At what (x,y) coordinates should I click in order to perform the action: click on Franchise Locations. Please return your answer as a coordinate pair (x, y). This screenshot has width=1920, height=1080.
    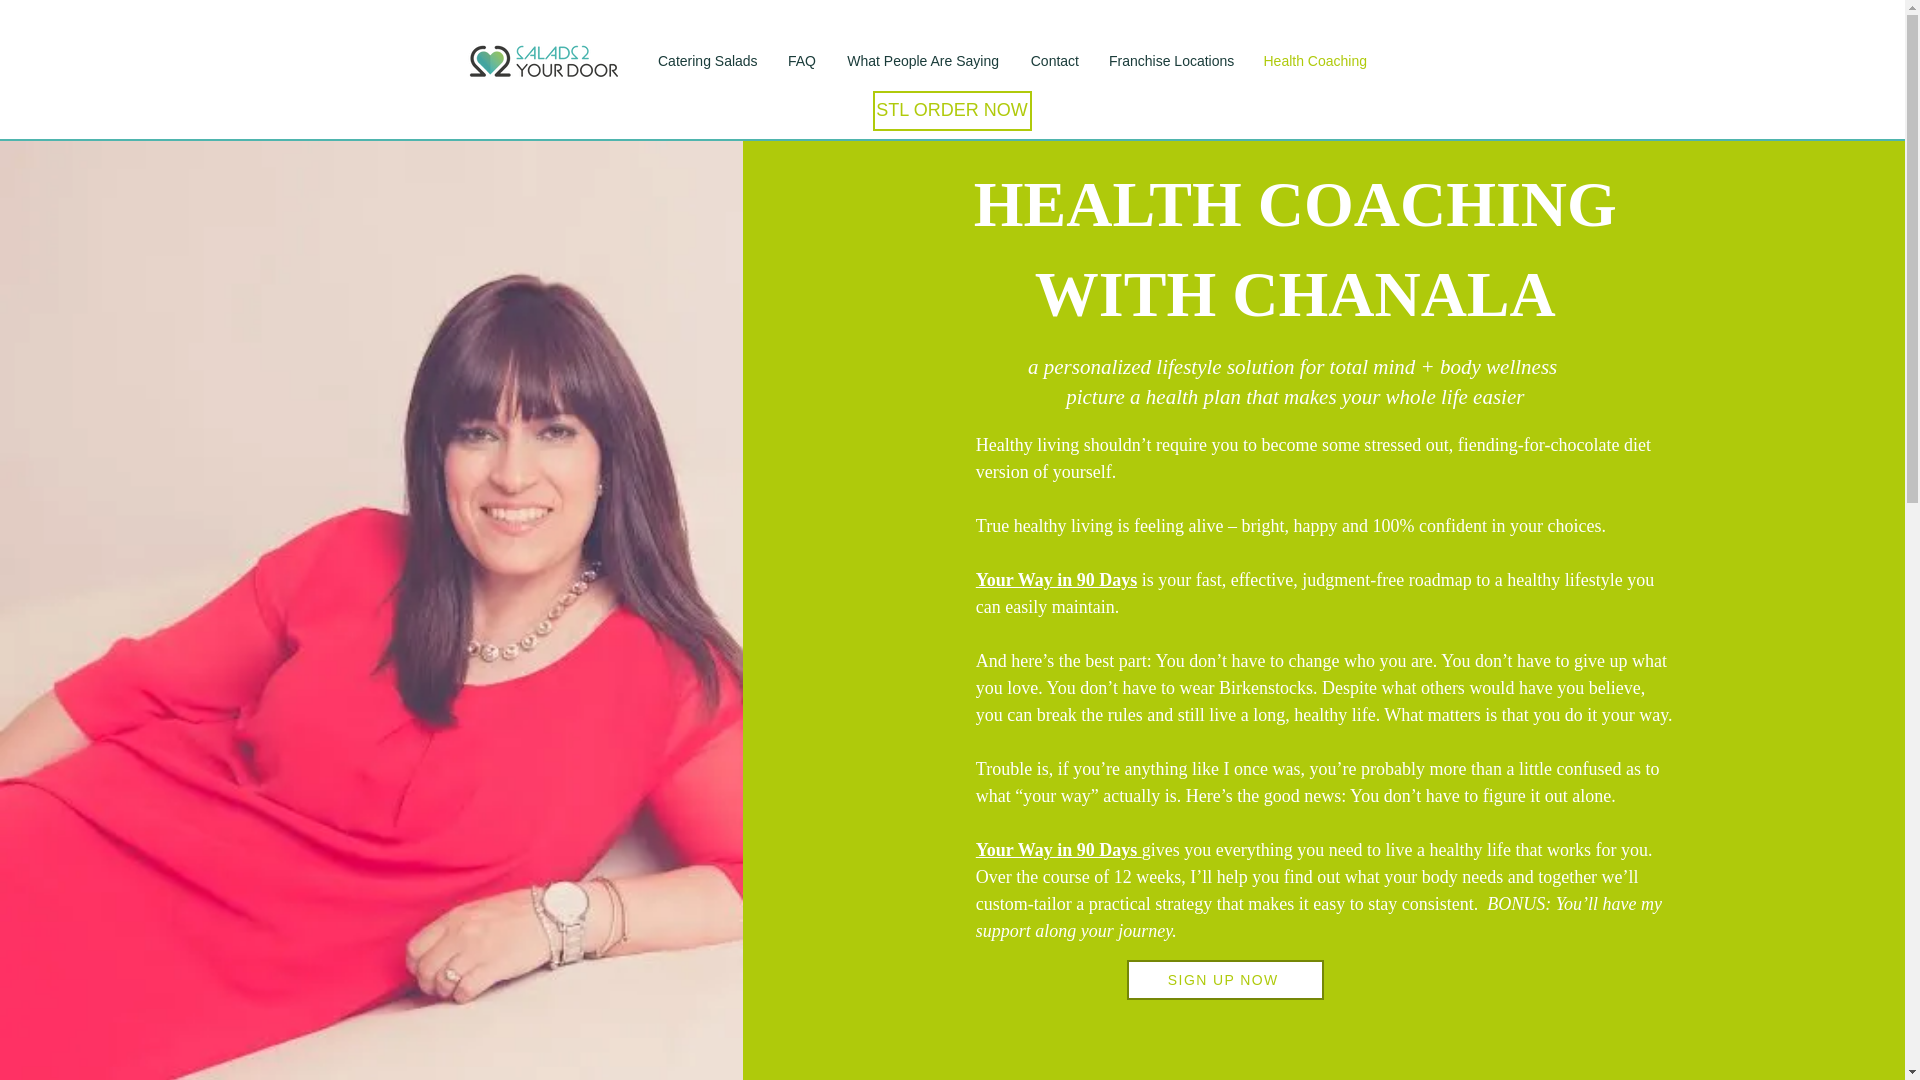
    Looking at the image, I should click on (1170, 60).